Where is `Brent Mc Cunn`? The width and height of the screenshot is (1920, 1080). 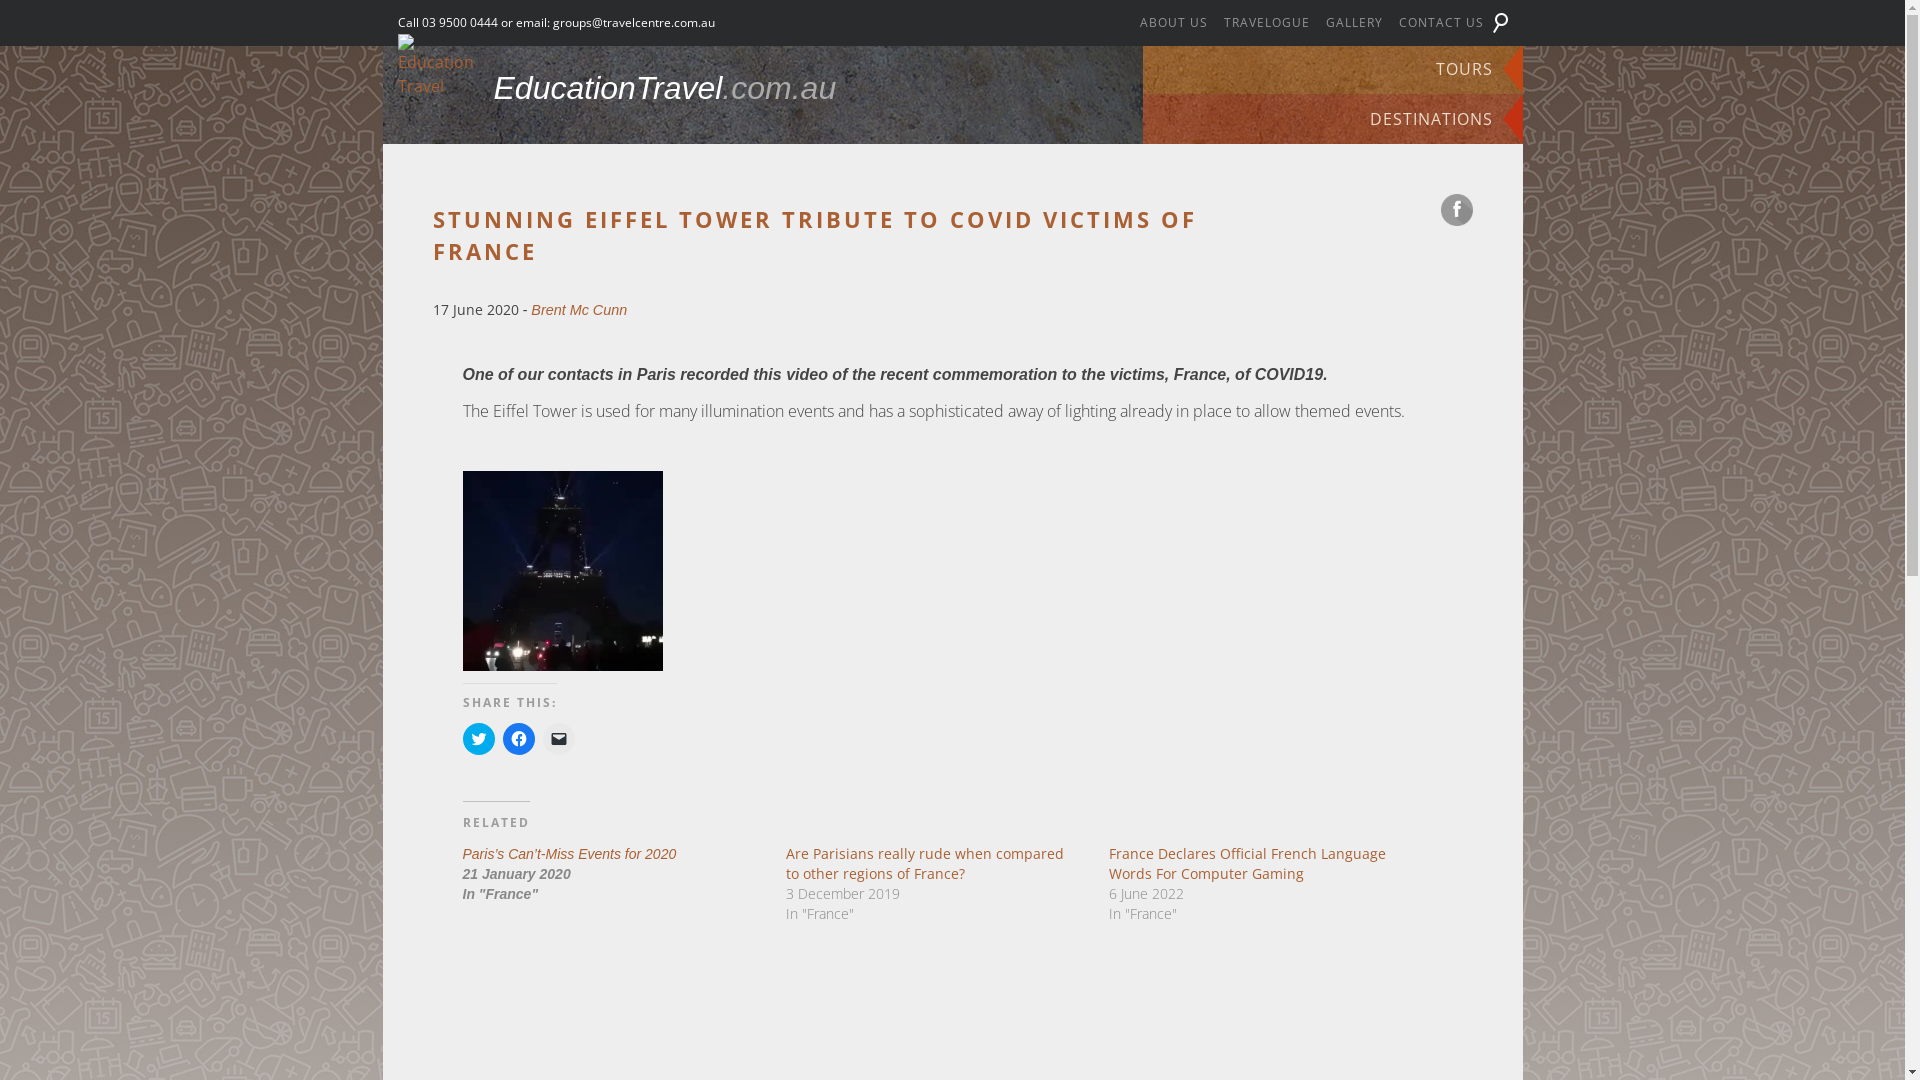 Brent Mc Cunn is located at coordinates (579, 310).